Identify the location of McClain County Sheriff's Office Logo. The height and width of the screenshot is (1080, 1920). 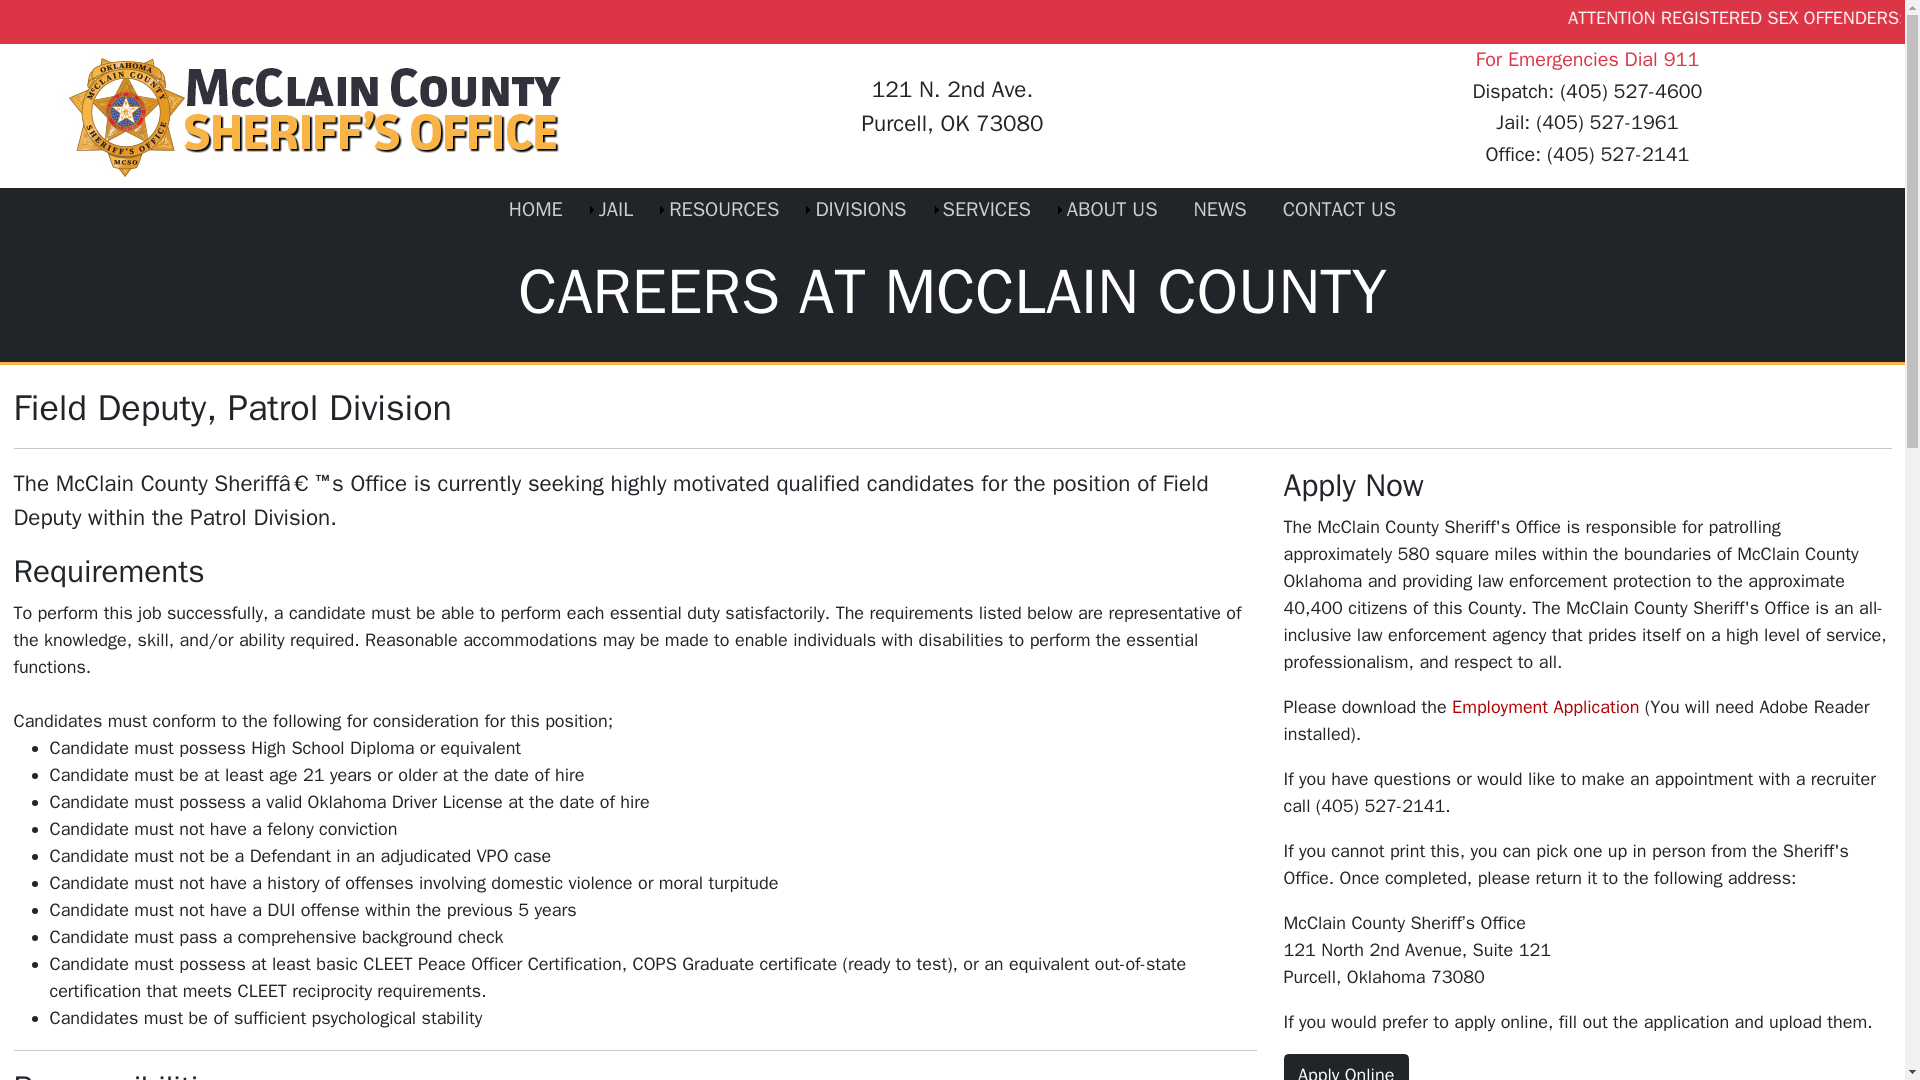
(316, 116).